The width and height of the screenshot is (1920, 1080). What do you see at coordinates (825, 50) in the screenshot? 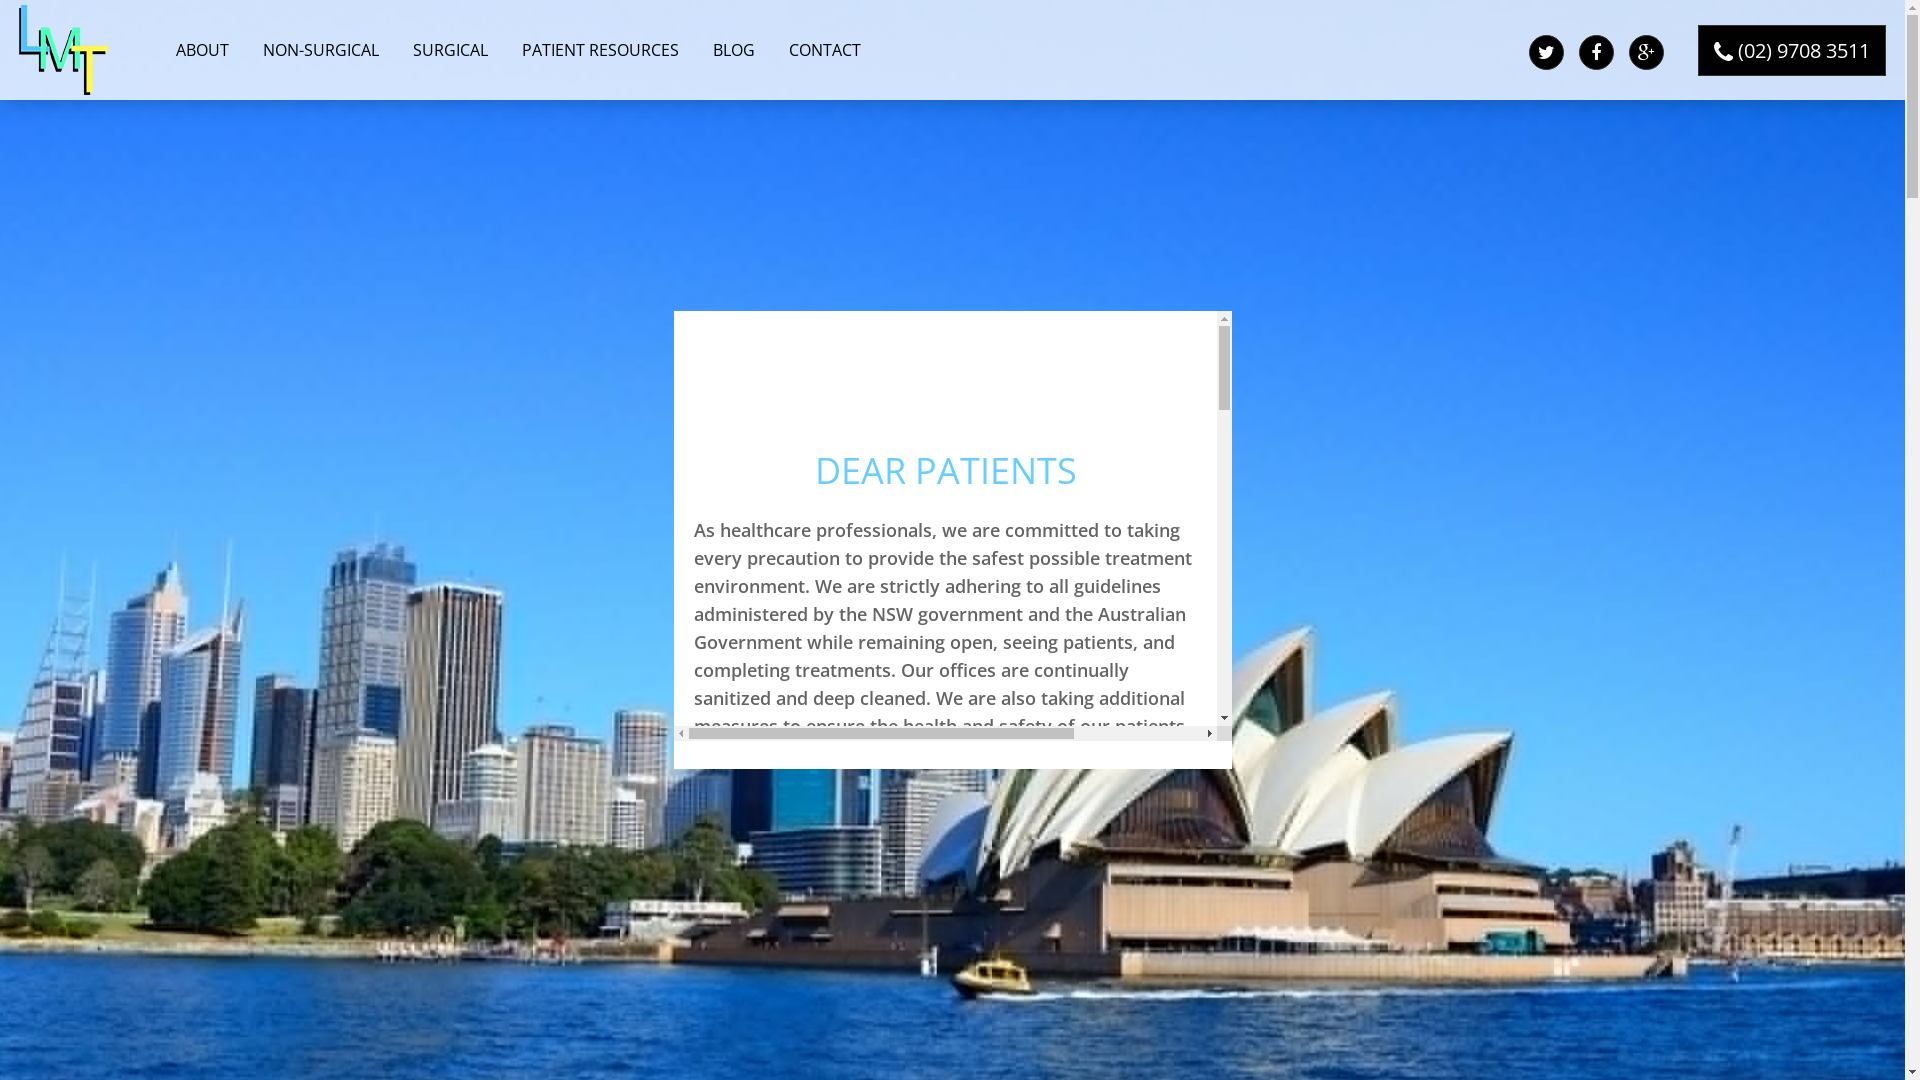
I see `CONTACT` at bounding box center [825, 50].